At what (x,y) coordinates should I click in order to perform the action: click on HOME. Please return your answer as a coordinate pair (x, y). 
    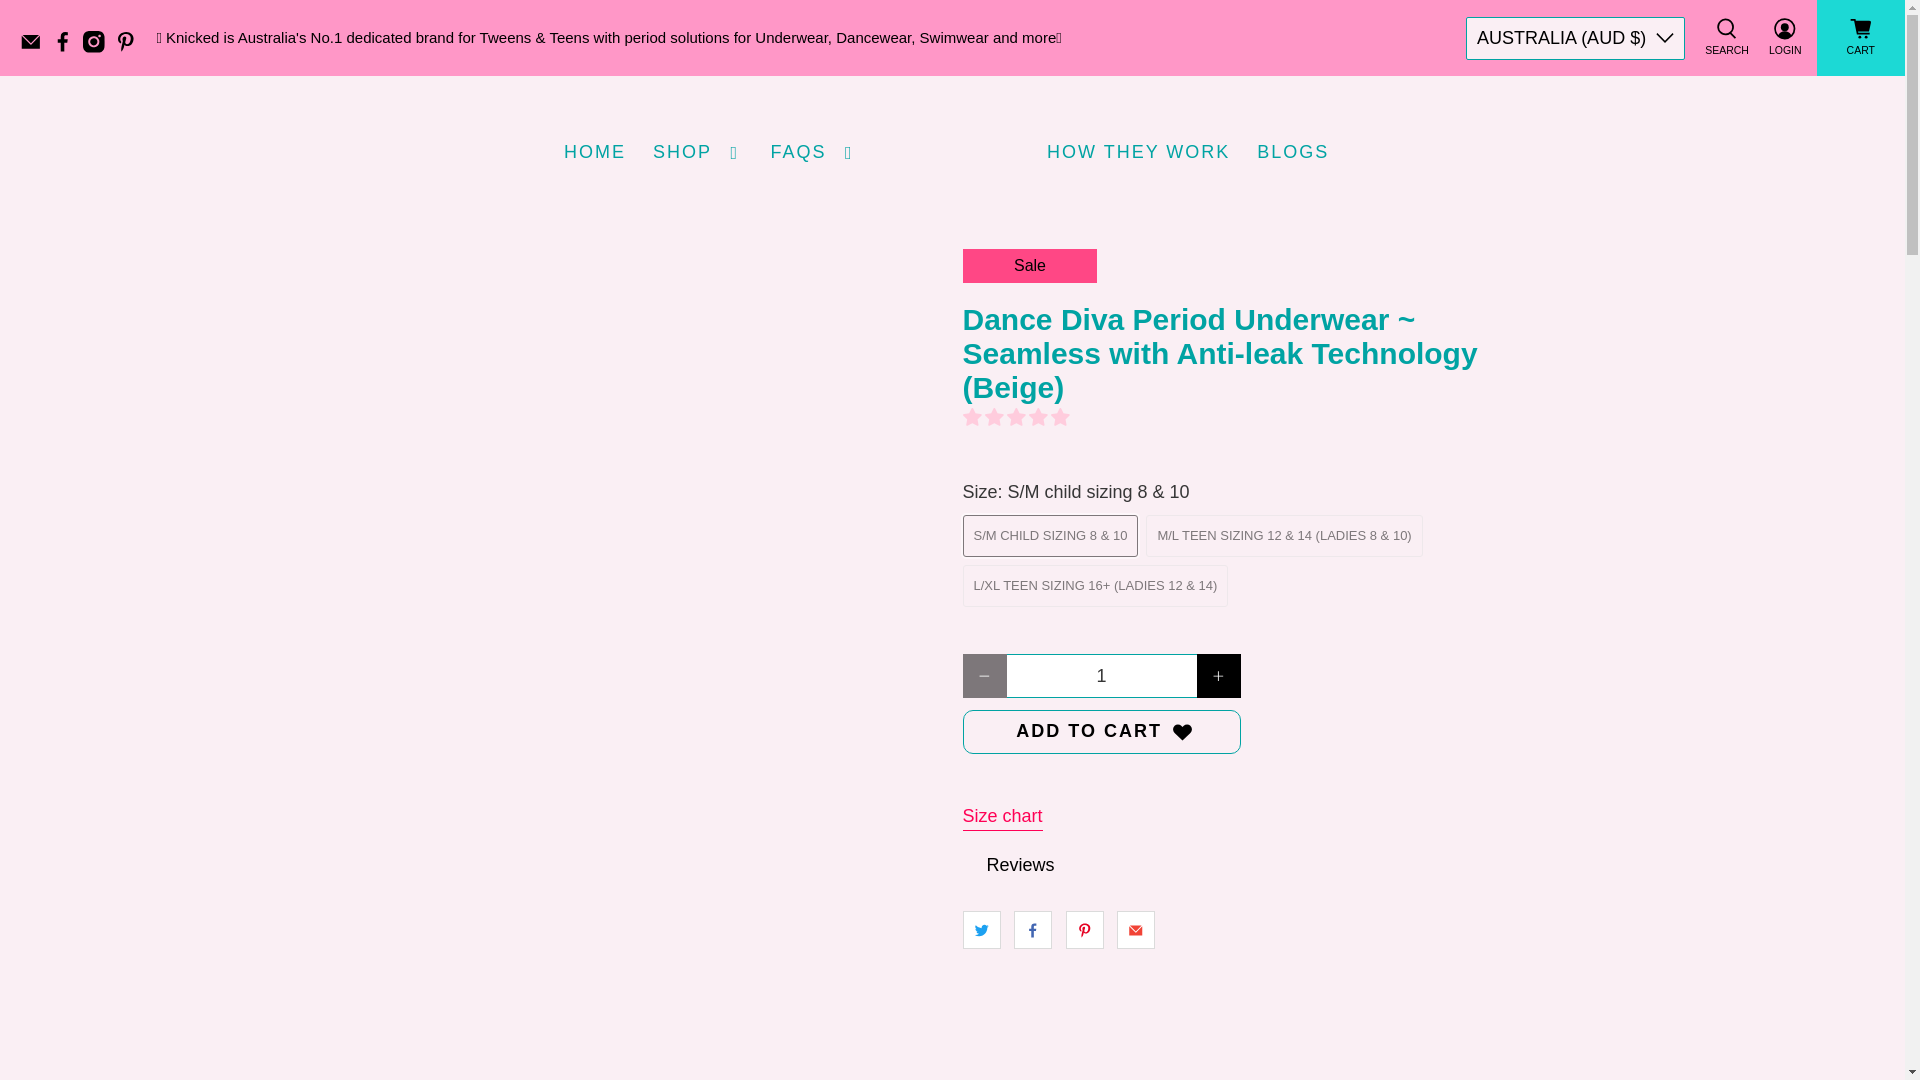
    Looking at the image, I should click on (594, 152).